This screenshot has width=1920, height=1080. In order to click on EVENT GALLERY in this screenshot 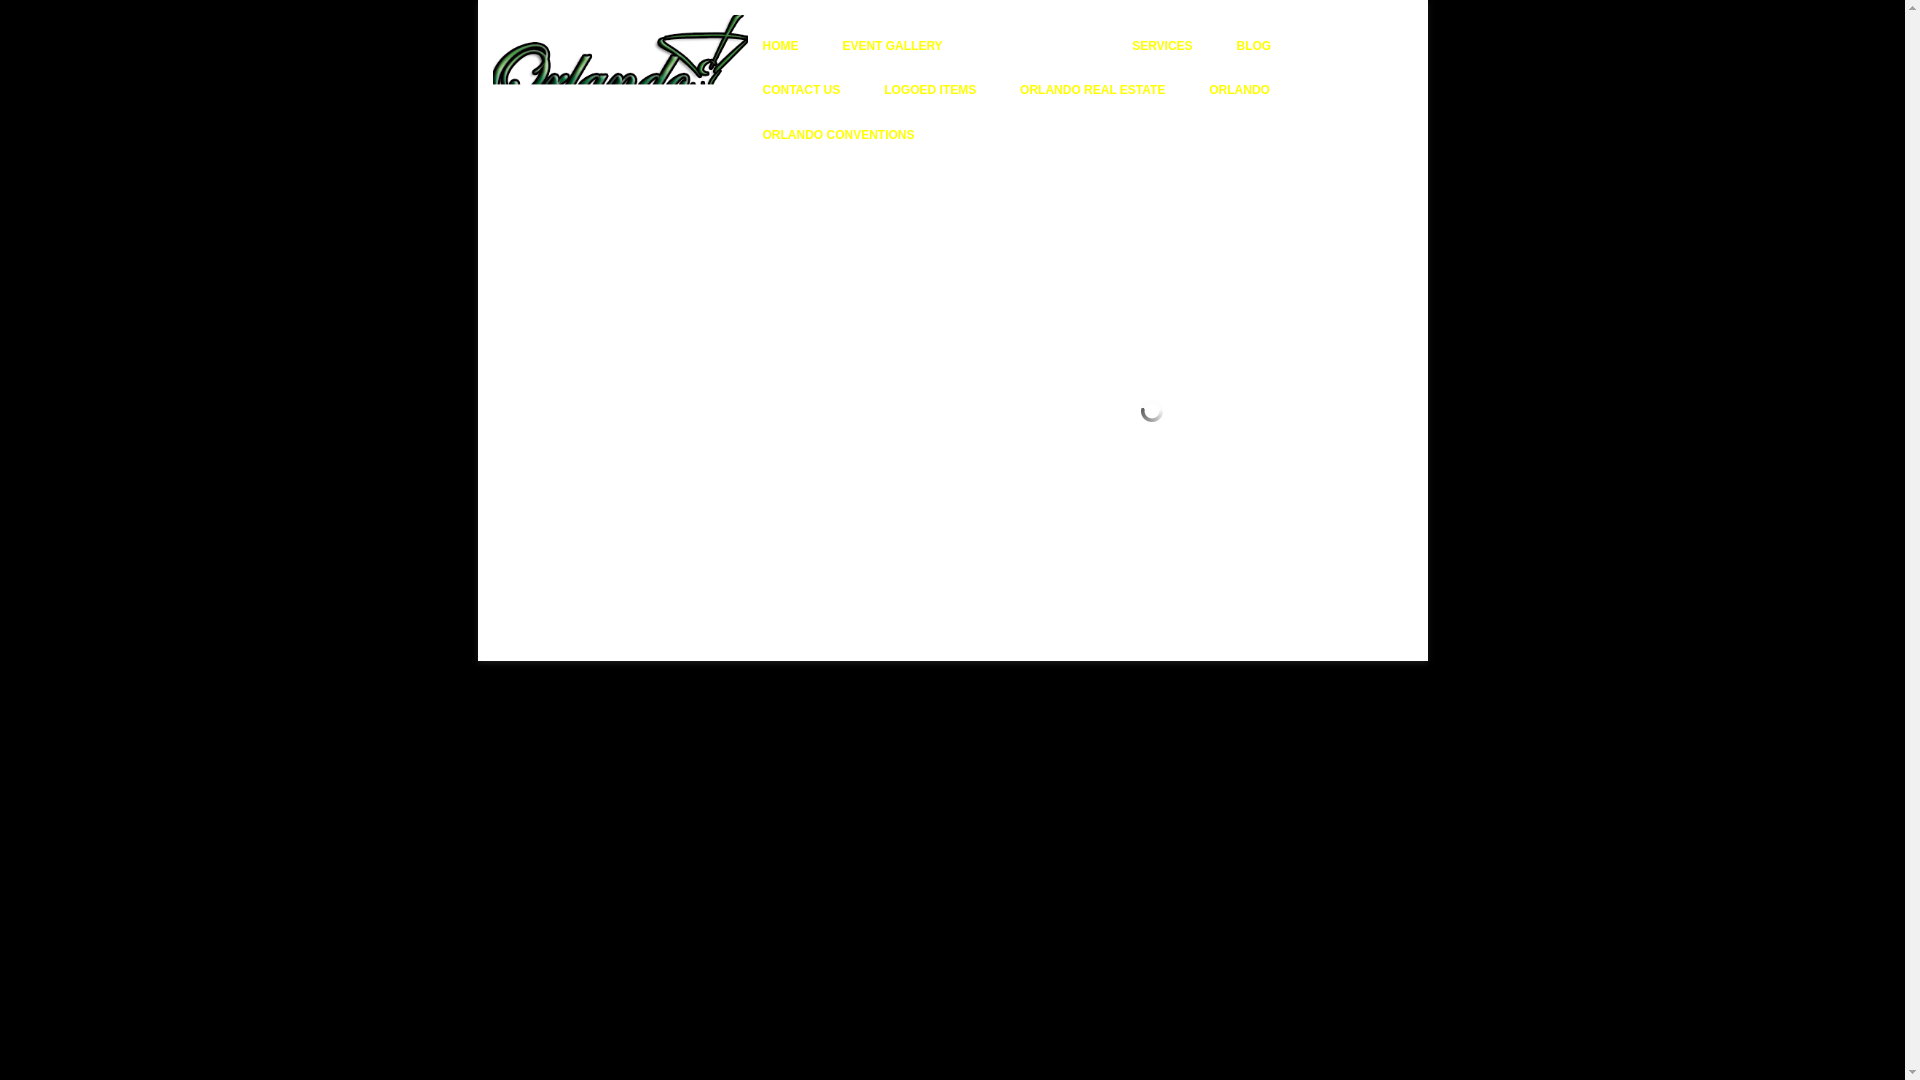, I will do `click(892, 46)`.